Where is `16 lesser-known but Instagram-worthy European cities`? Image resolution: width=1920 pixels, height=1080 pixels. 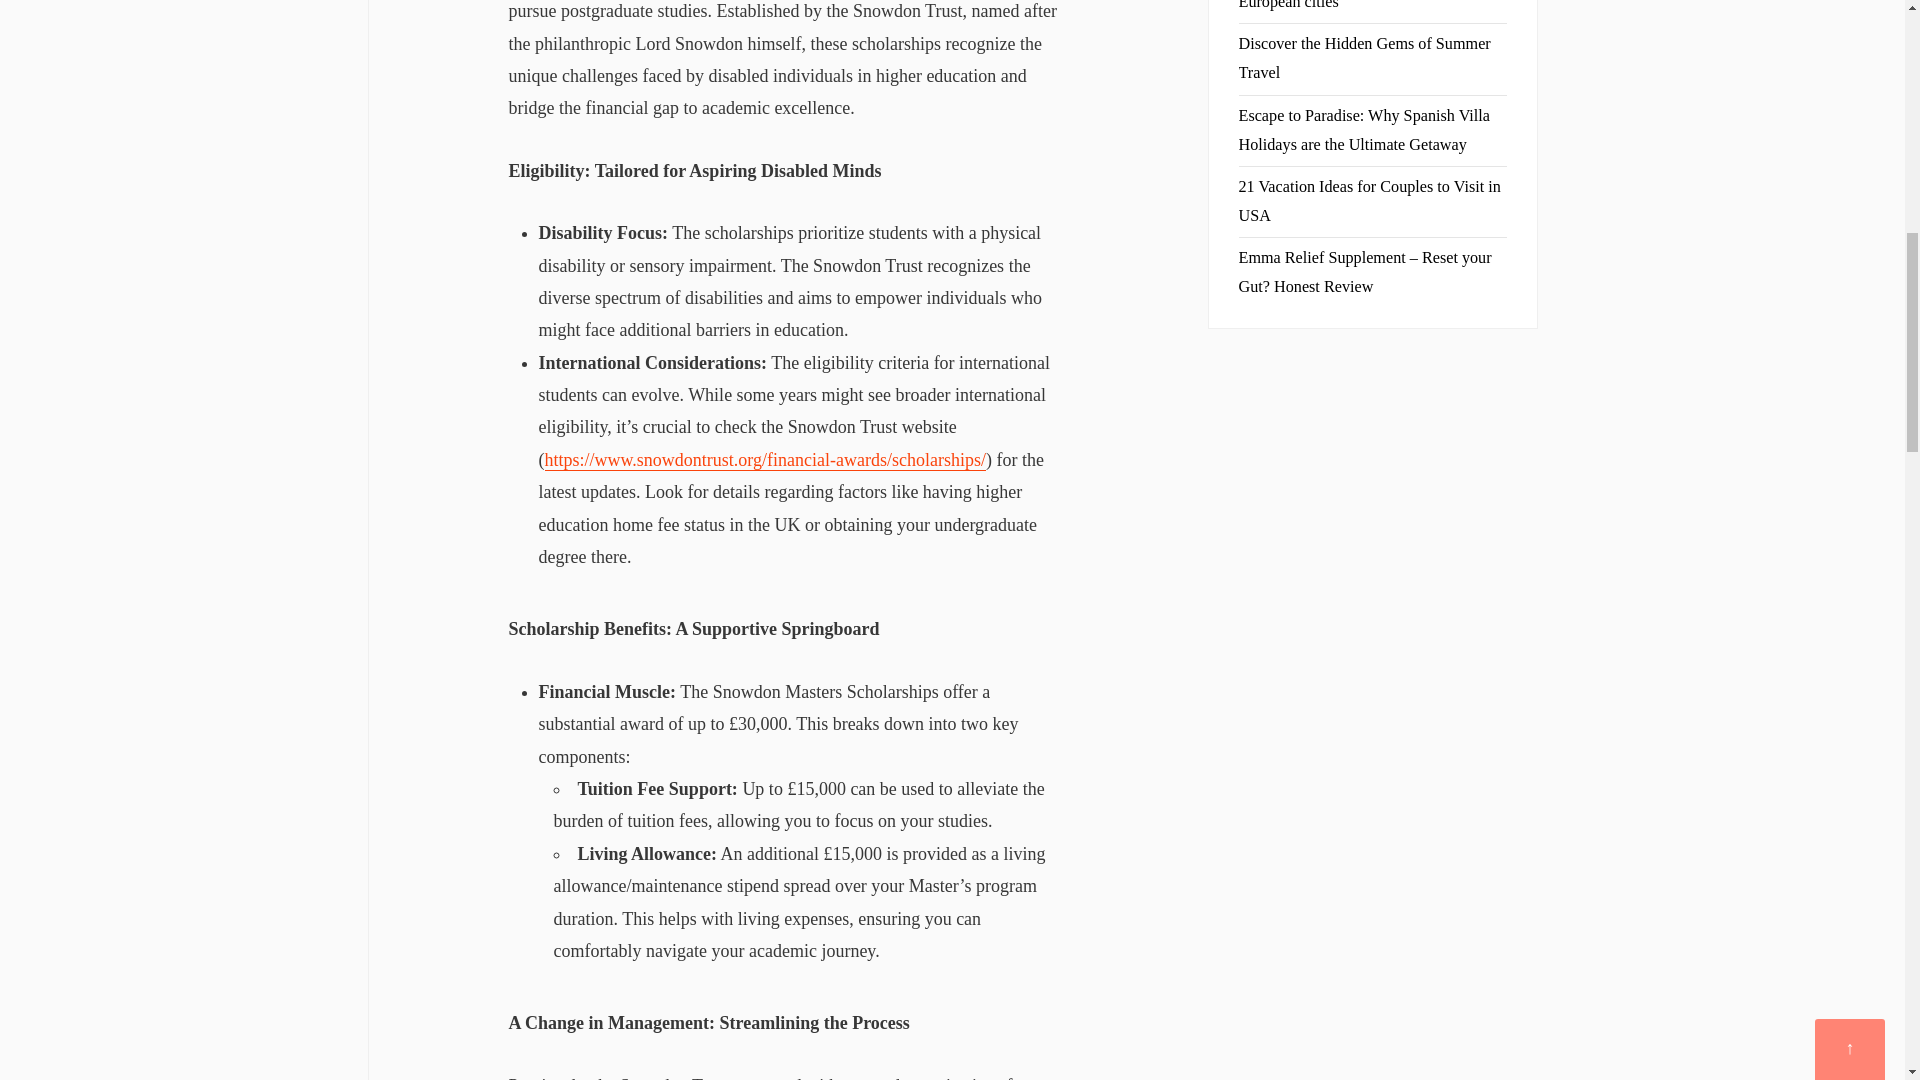 16 lesser-known but Instagram-worthy European cities is located at coordinates (1364, 5).